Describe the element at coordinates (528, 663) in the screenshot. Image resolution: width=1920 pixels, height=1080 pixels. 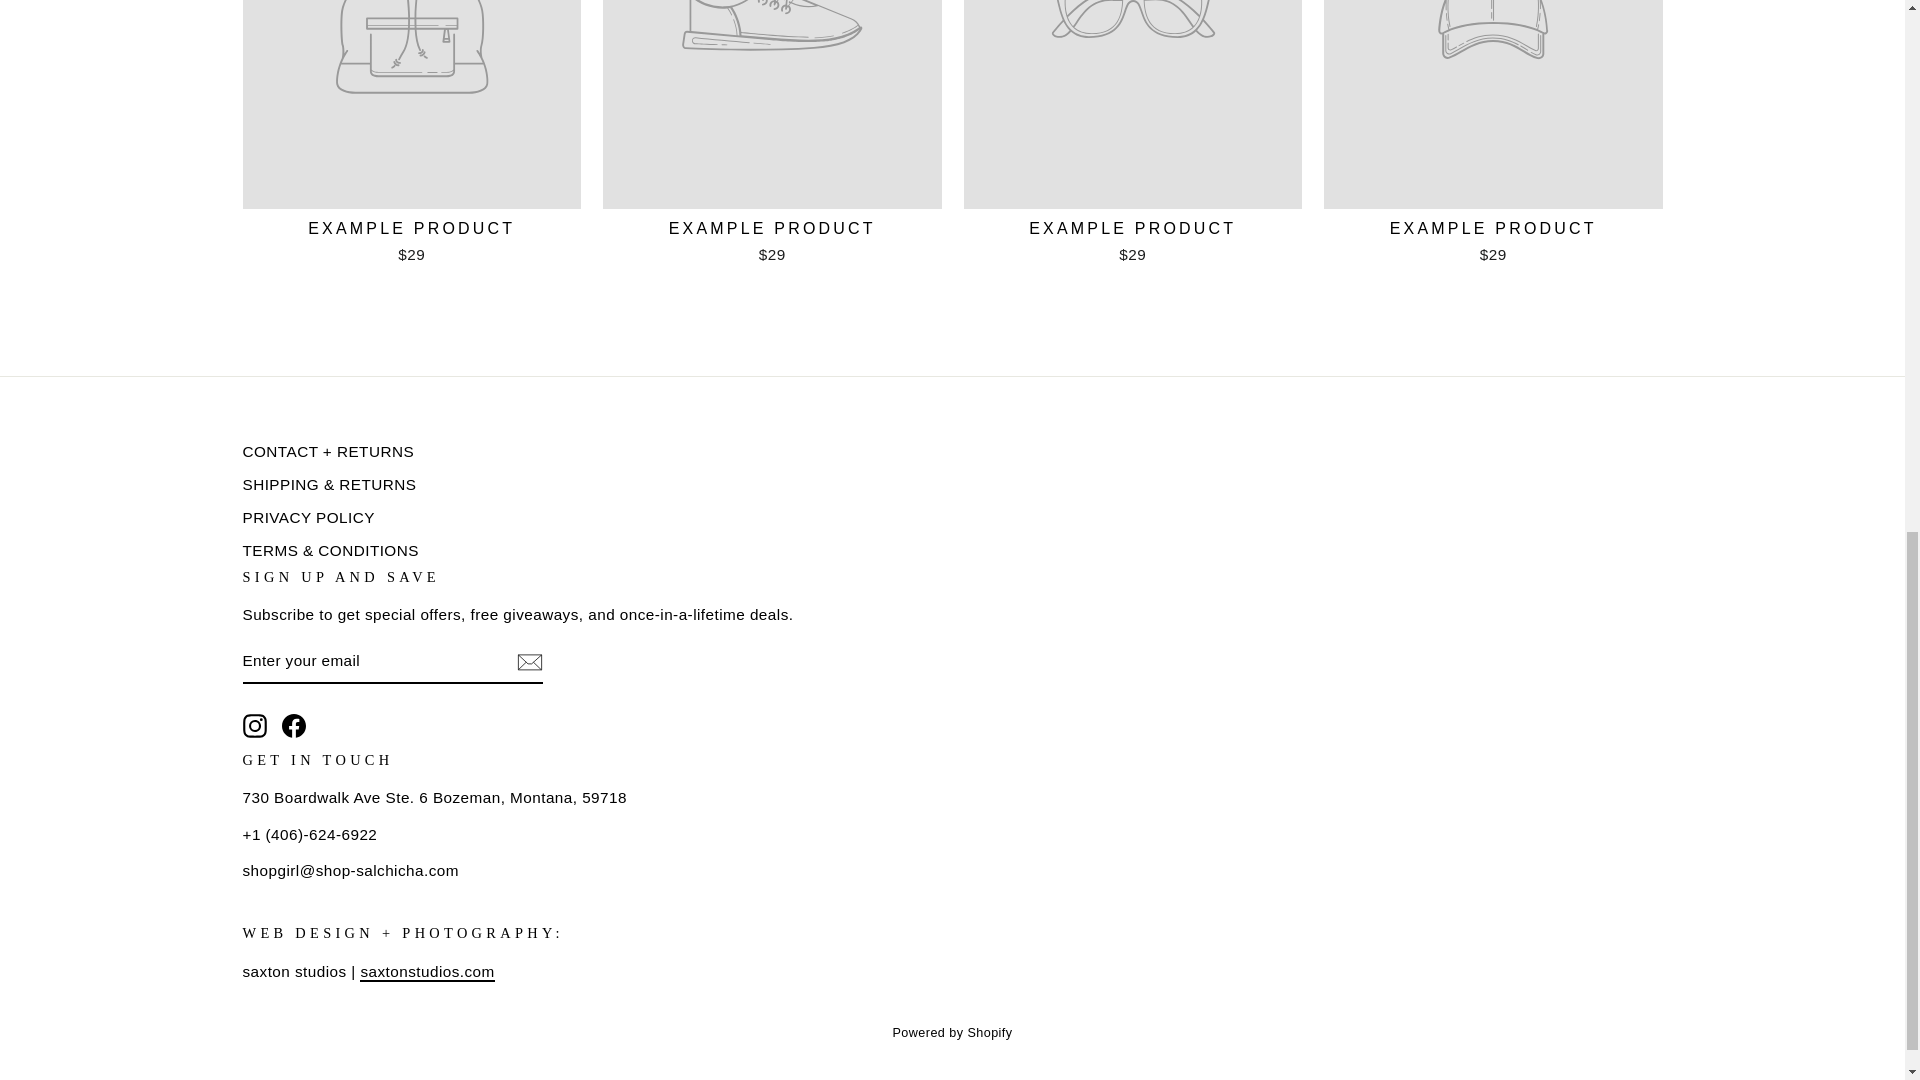
I see `icon-email` at that location.